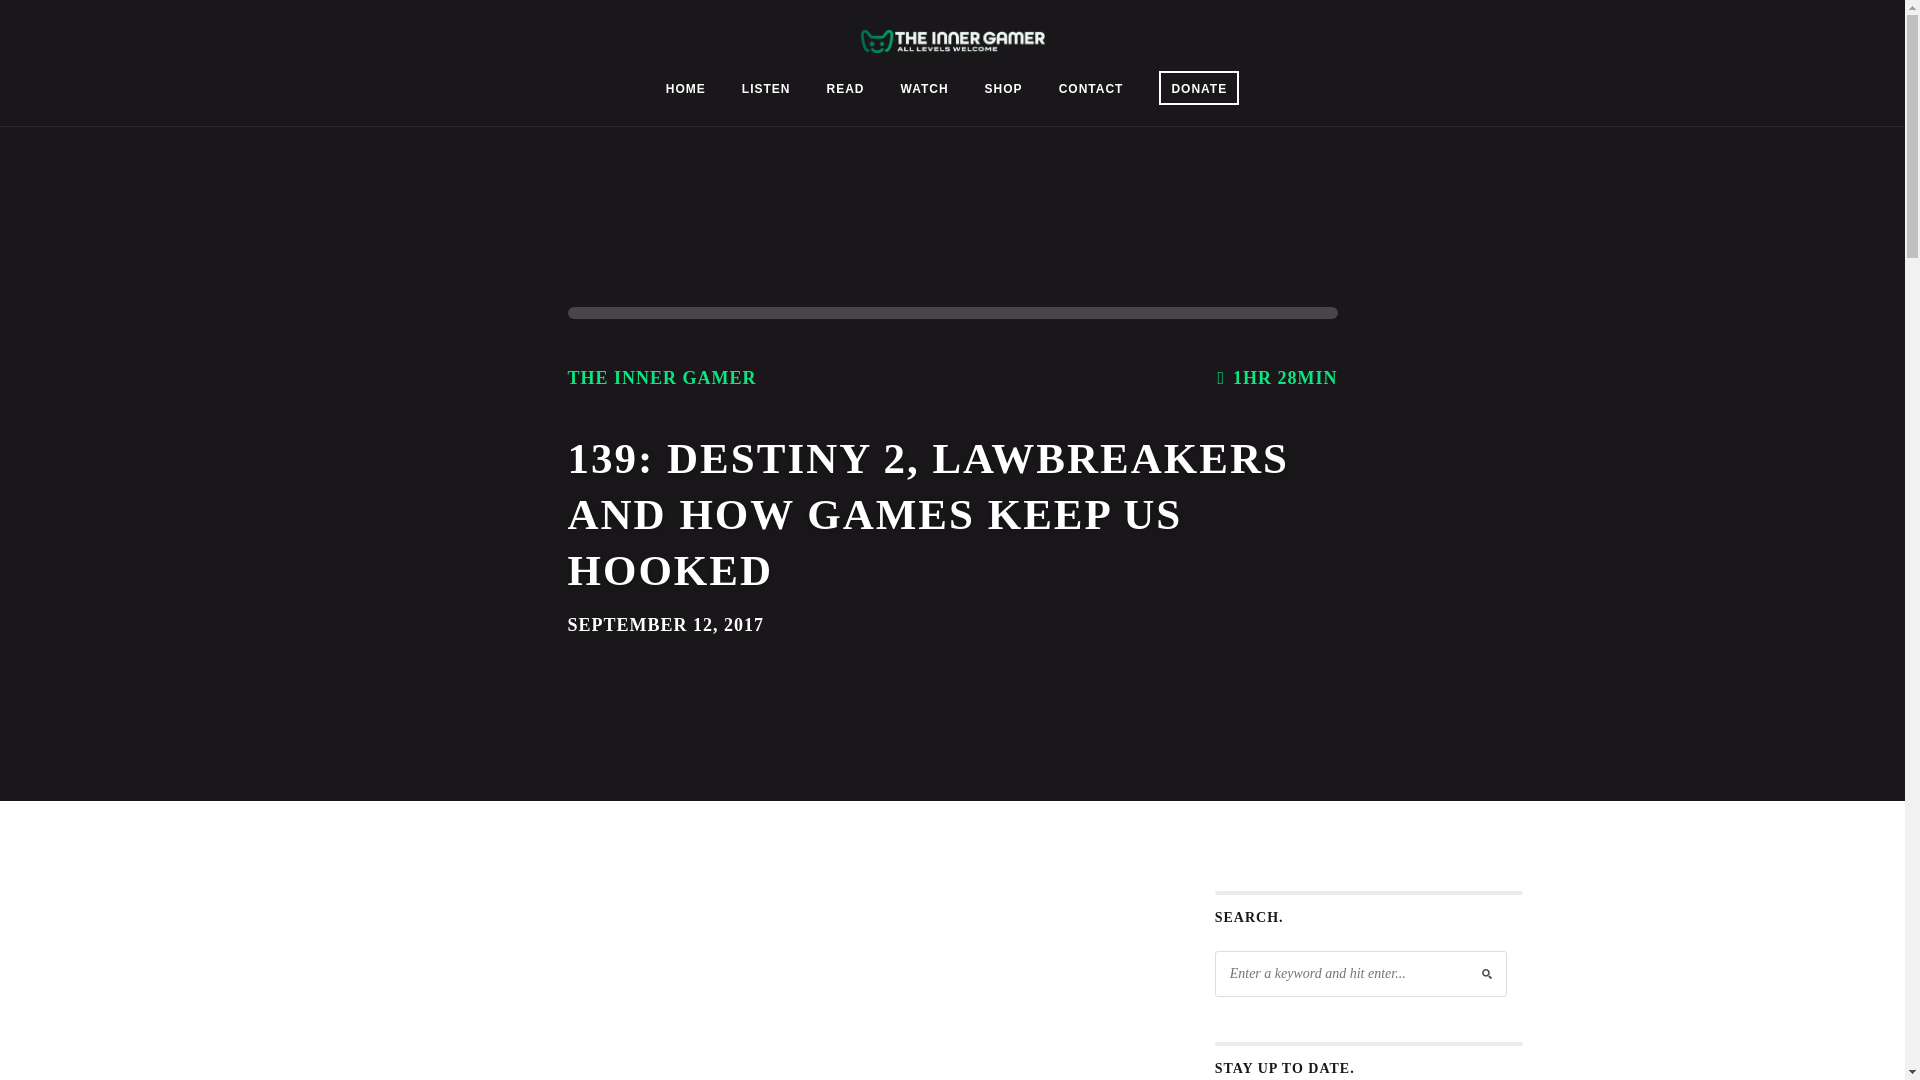 The height and width of the screenshot is (1080, 1920). Describe the element at coordinates (1004, 92) in the screenshot. I see `SHOP` at that location.